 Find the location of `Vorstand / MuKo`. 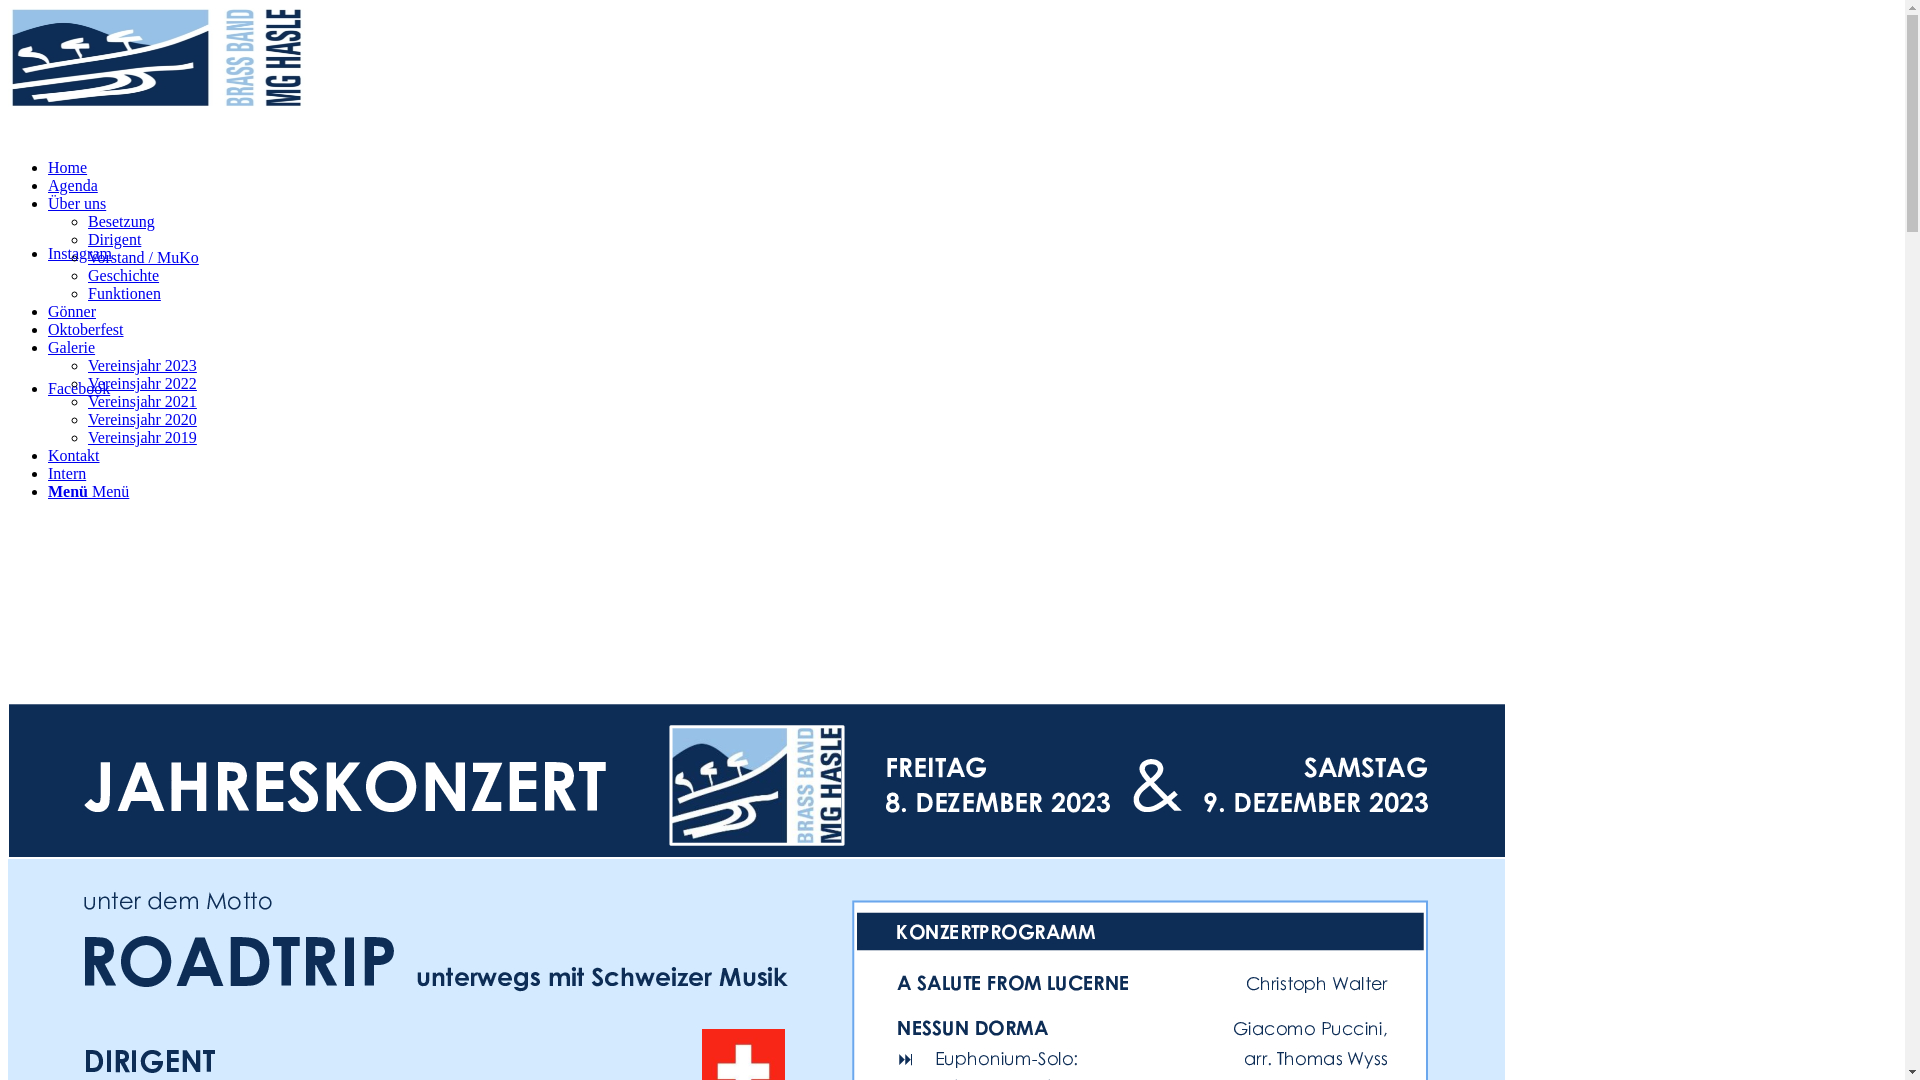

Vorstand / MuKo is located at coordinates (144, 258).